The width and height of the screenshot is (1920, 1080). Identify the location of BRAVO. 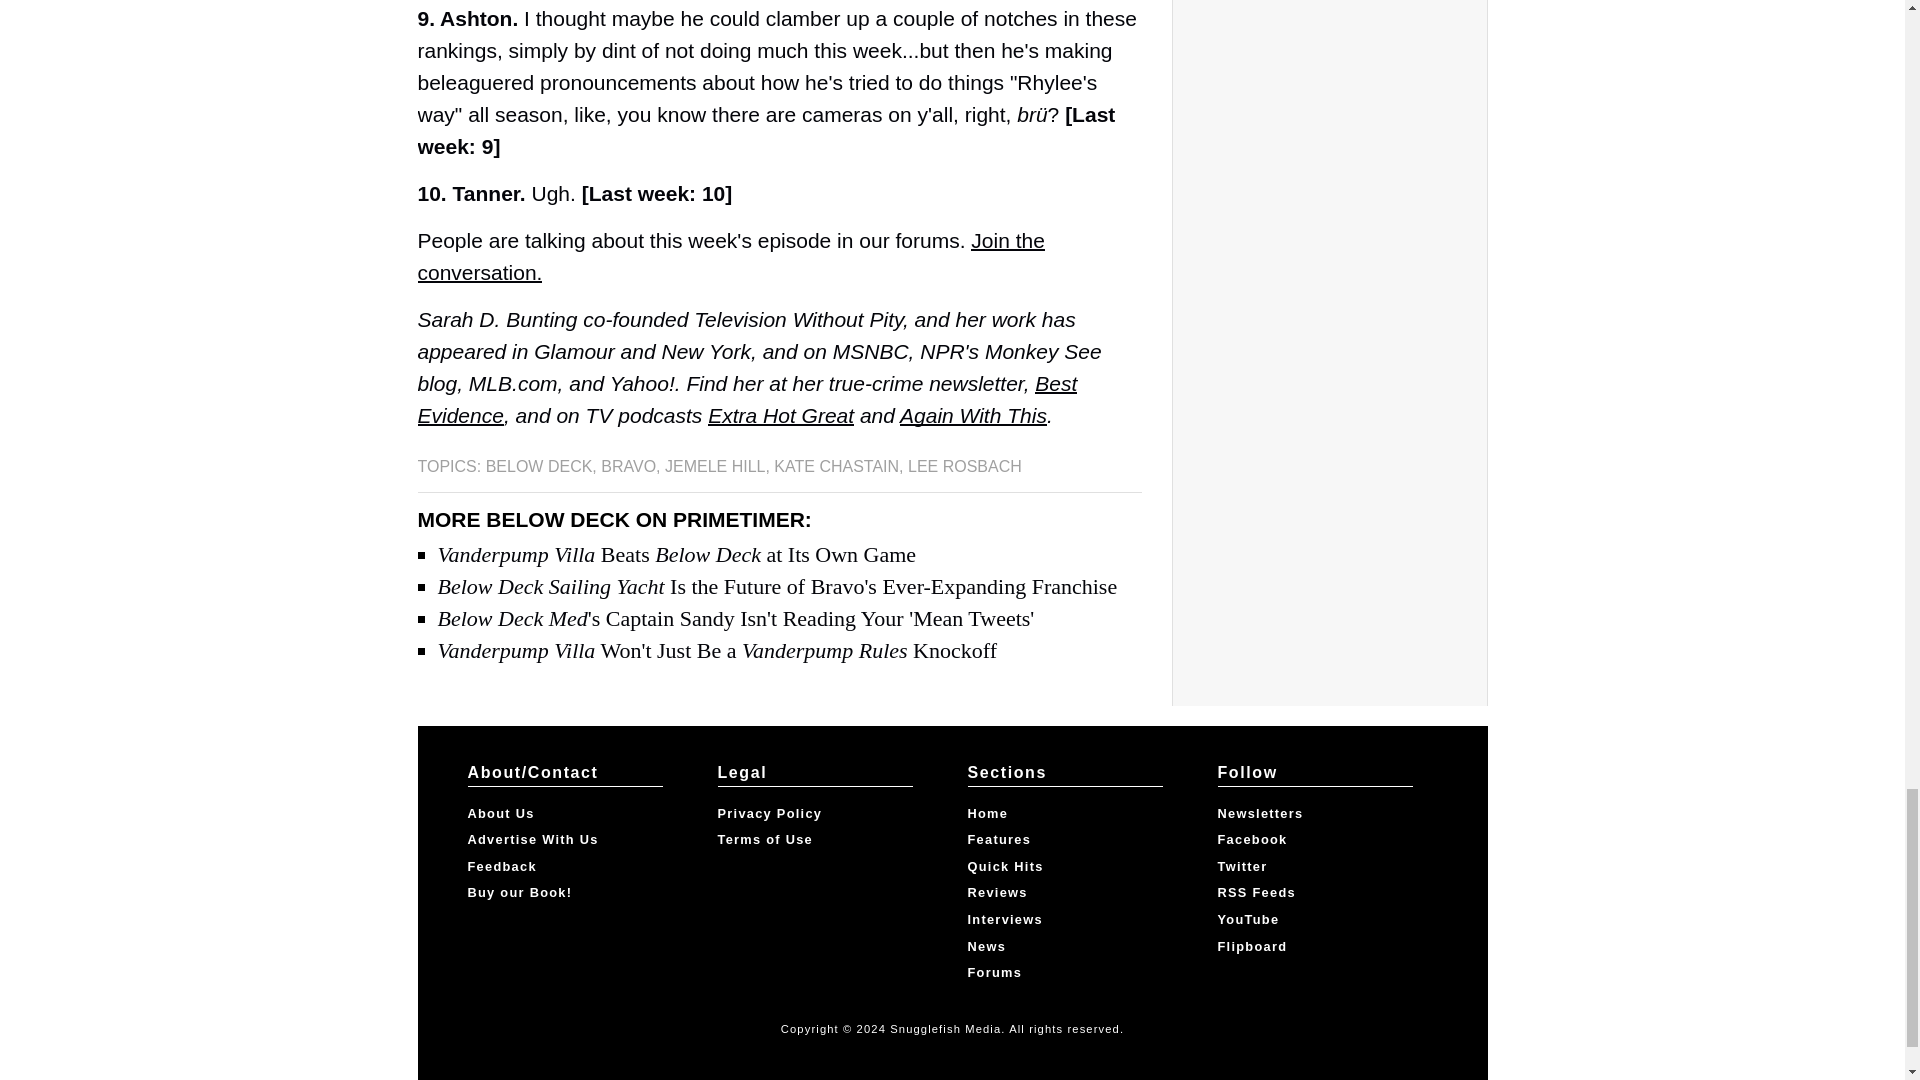
(628, 466).